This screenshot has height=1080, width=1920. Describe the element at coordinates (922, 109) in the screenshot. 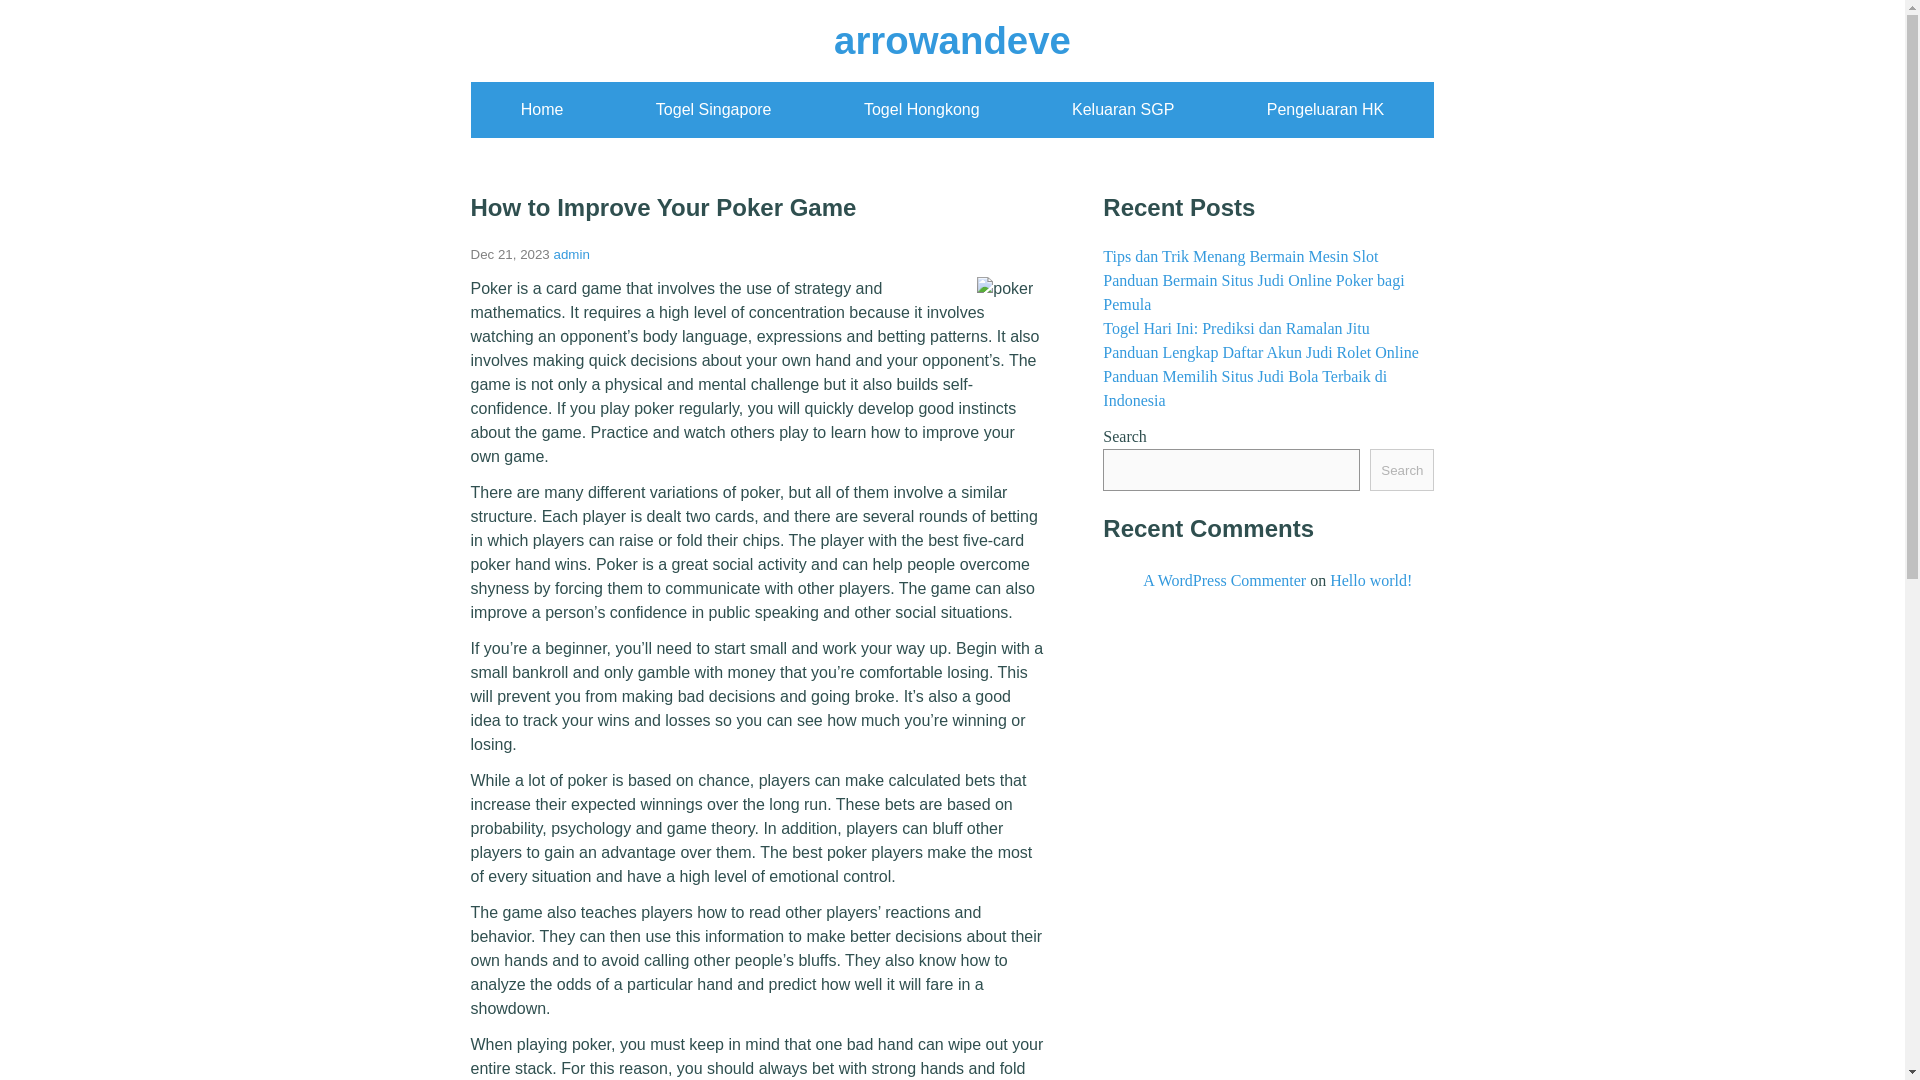

I see `Togel Hongkong` at that location.